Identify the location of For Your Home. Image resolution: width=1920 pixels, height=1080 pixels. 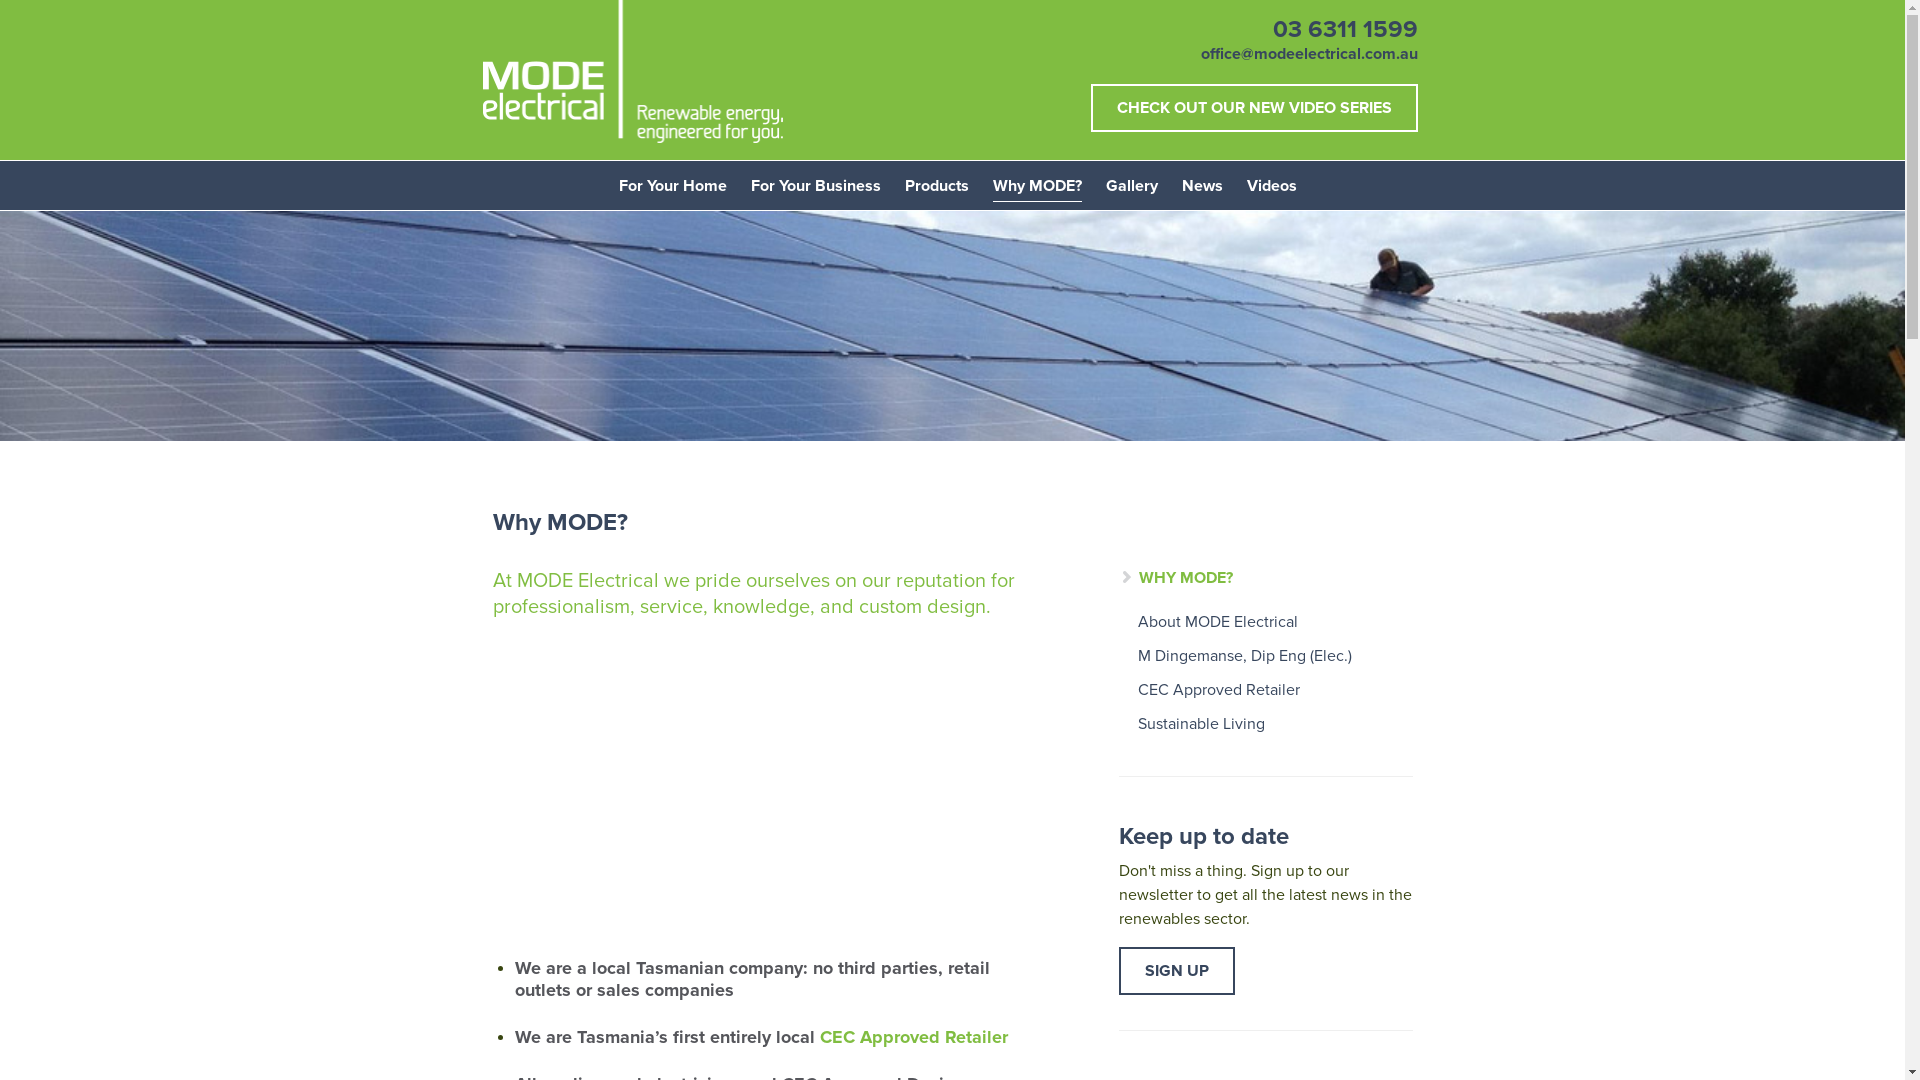
(672, 181).